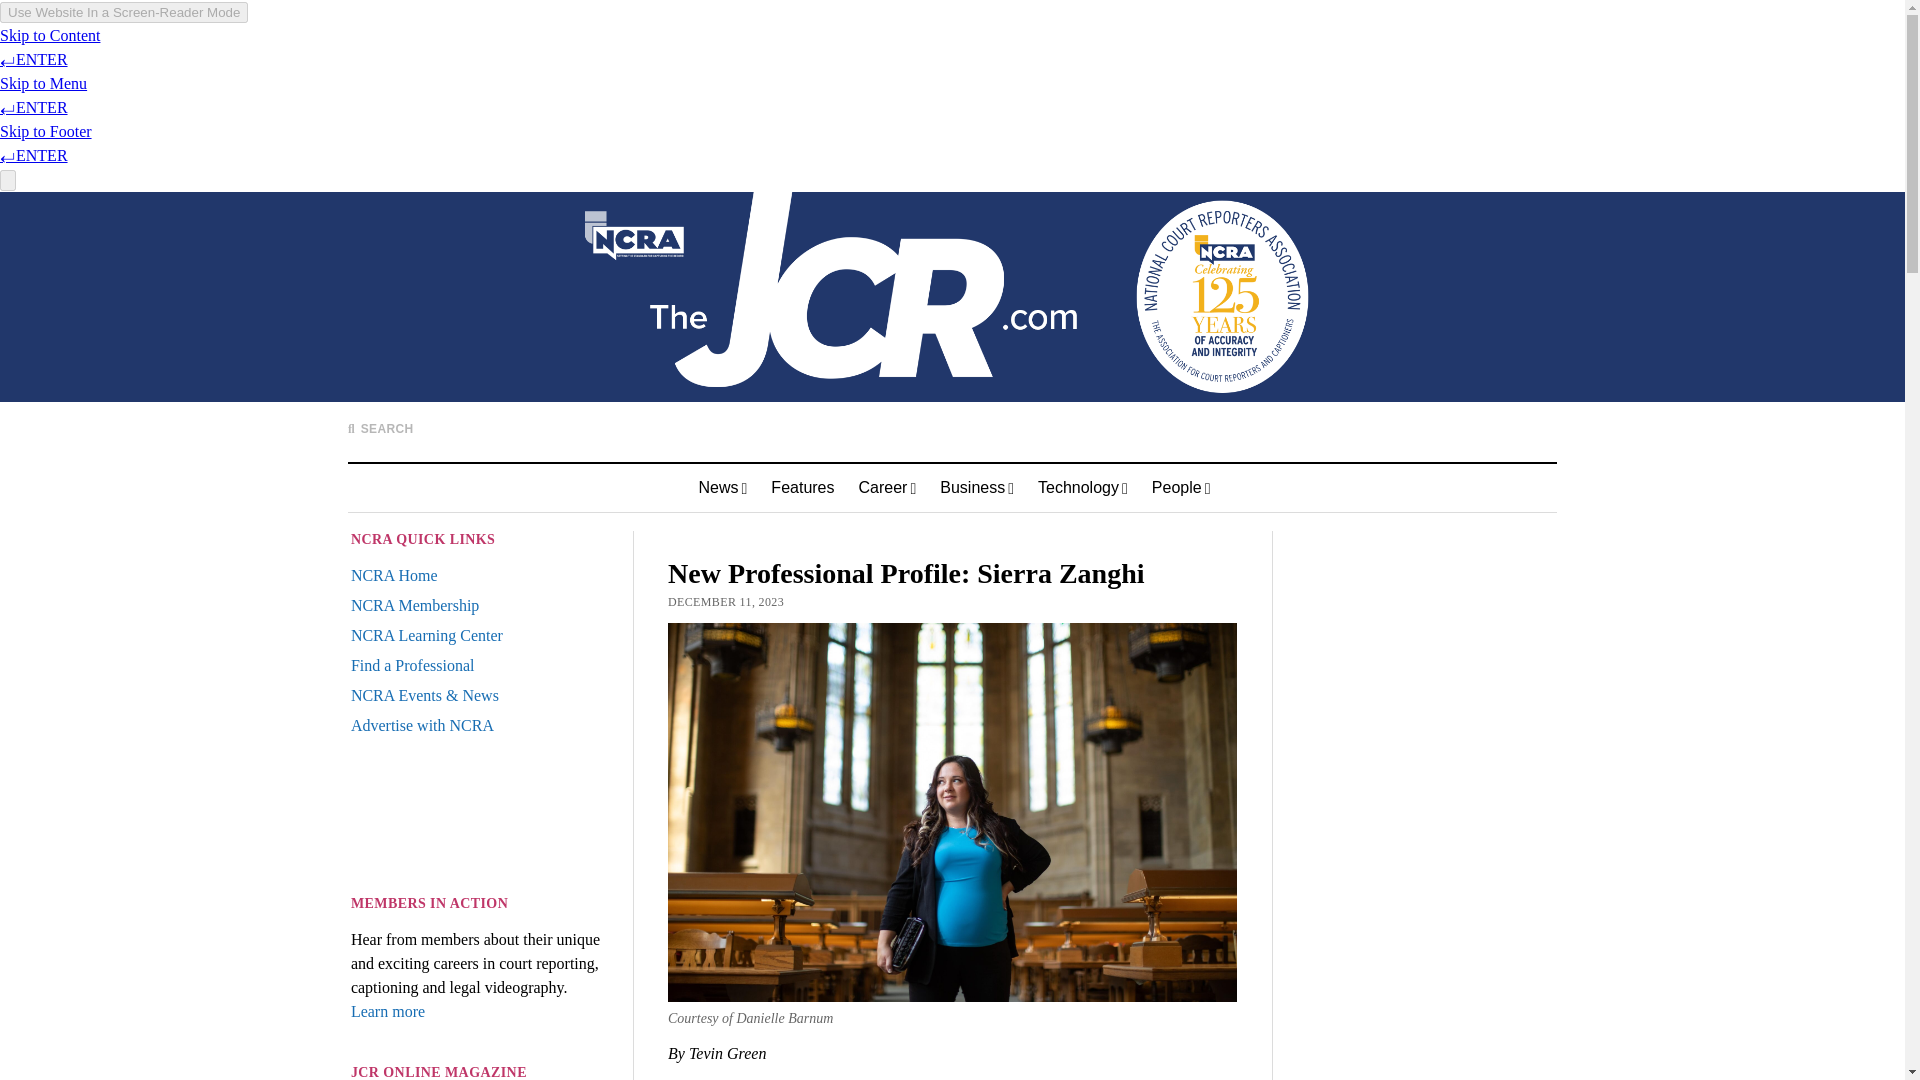 The image size is (1920, 1080). I want to click on SEARCH, so click(380, 429).